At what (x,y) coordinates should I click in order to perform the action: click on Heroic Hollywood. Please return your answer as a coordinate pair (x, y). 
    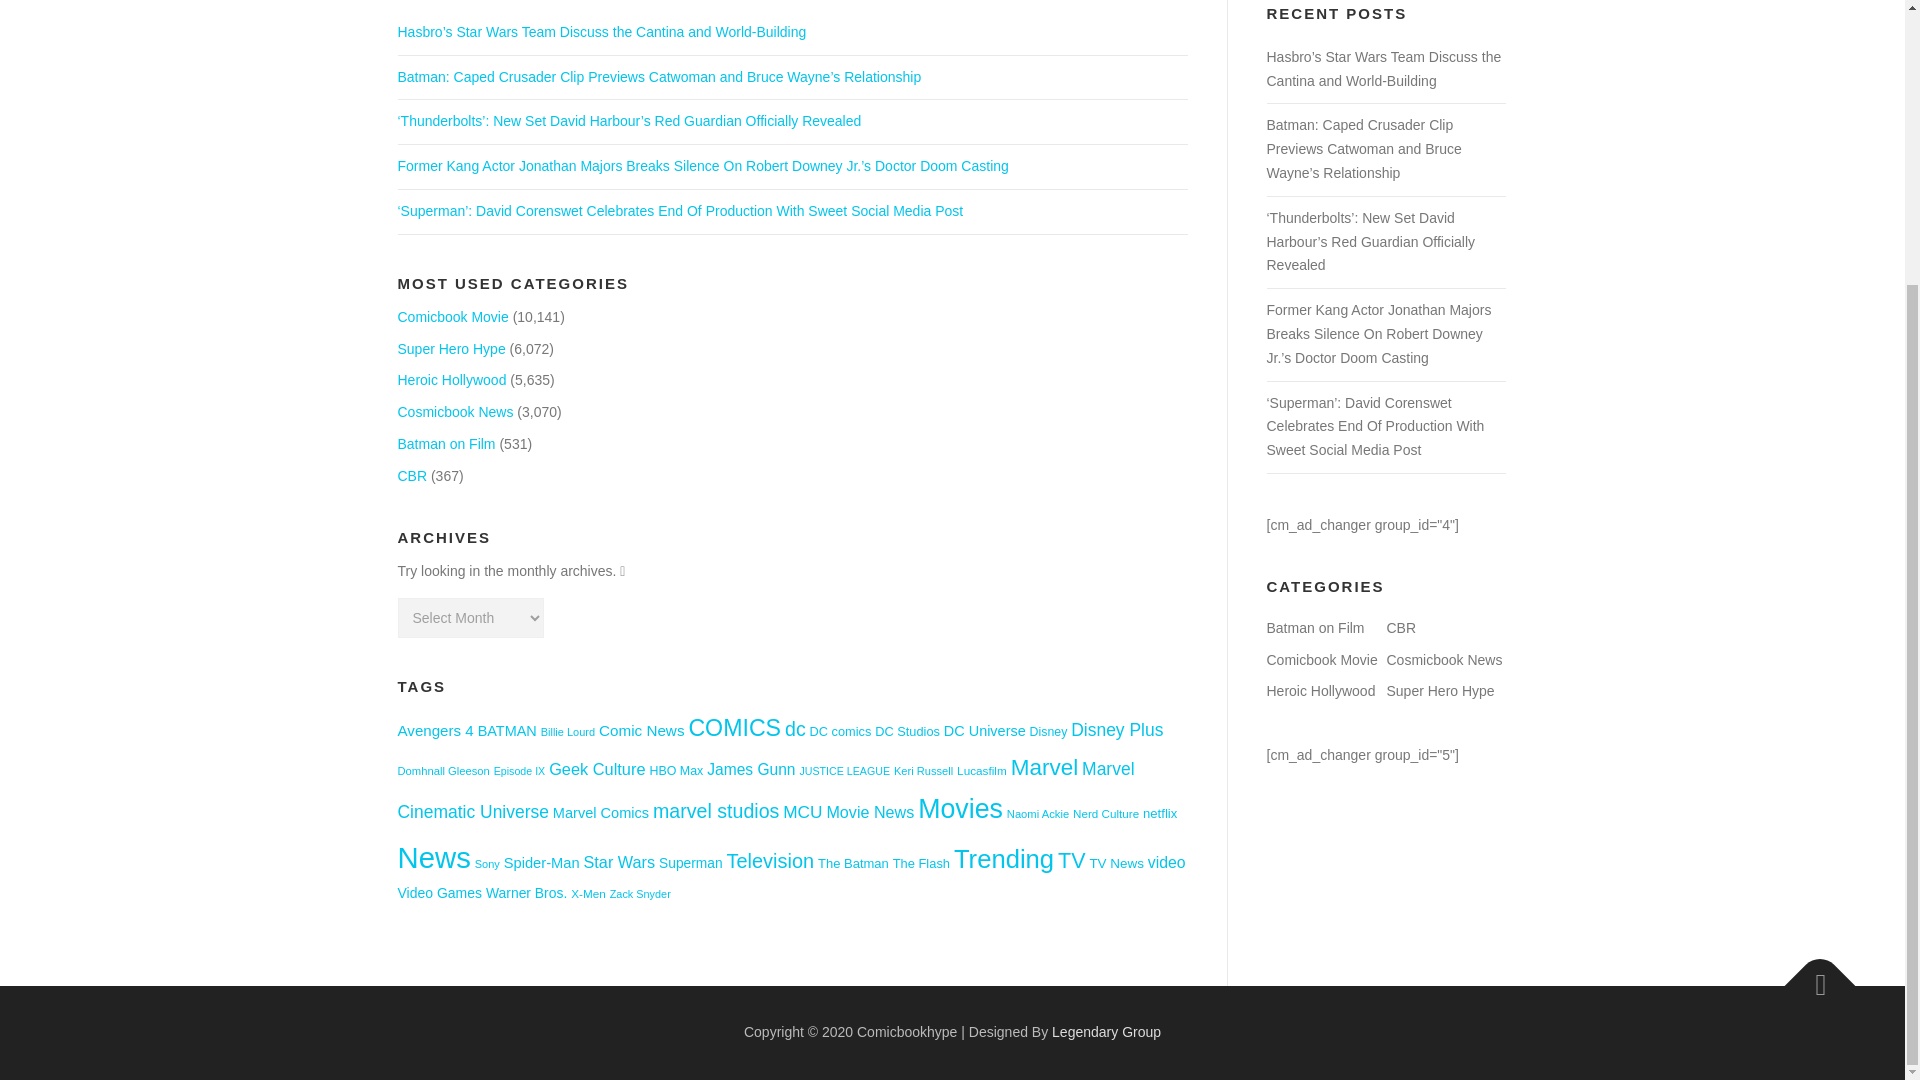
    Looking at the image, I should click on (452, 379).